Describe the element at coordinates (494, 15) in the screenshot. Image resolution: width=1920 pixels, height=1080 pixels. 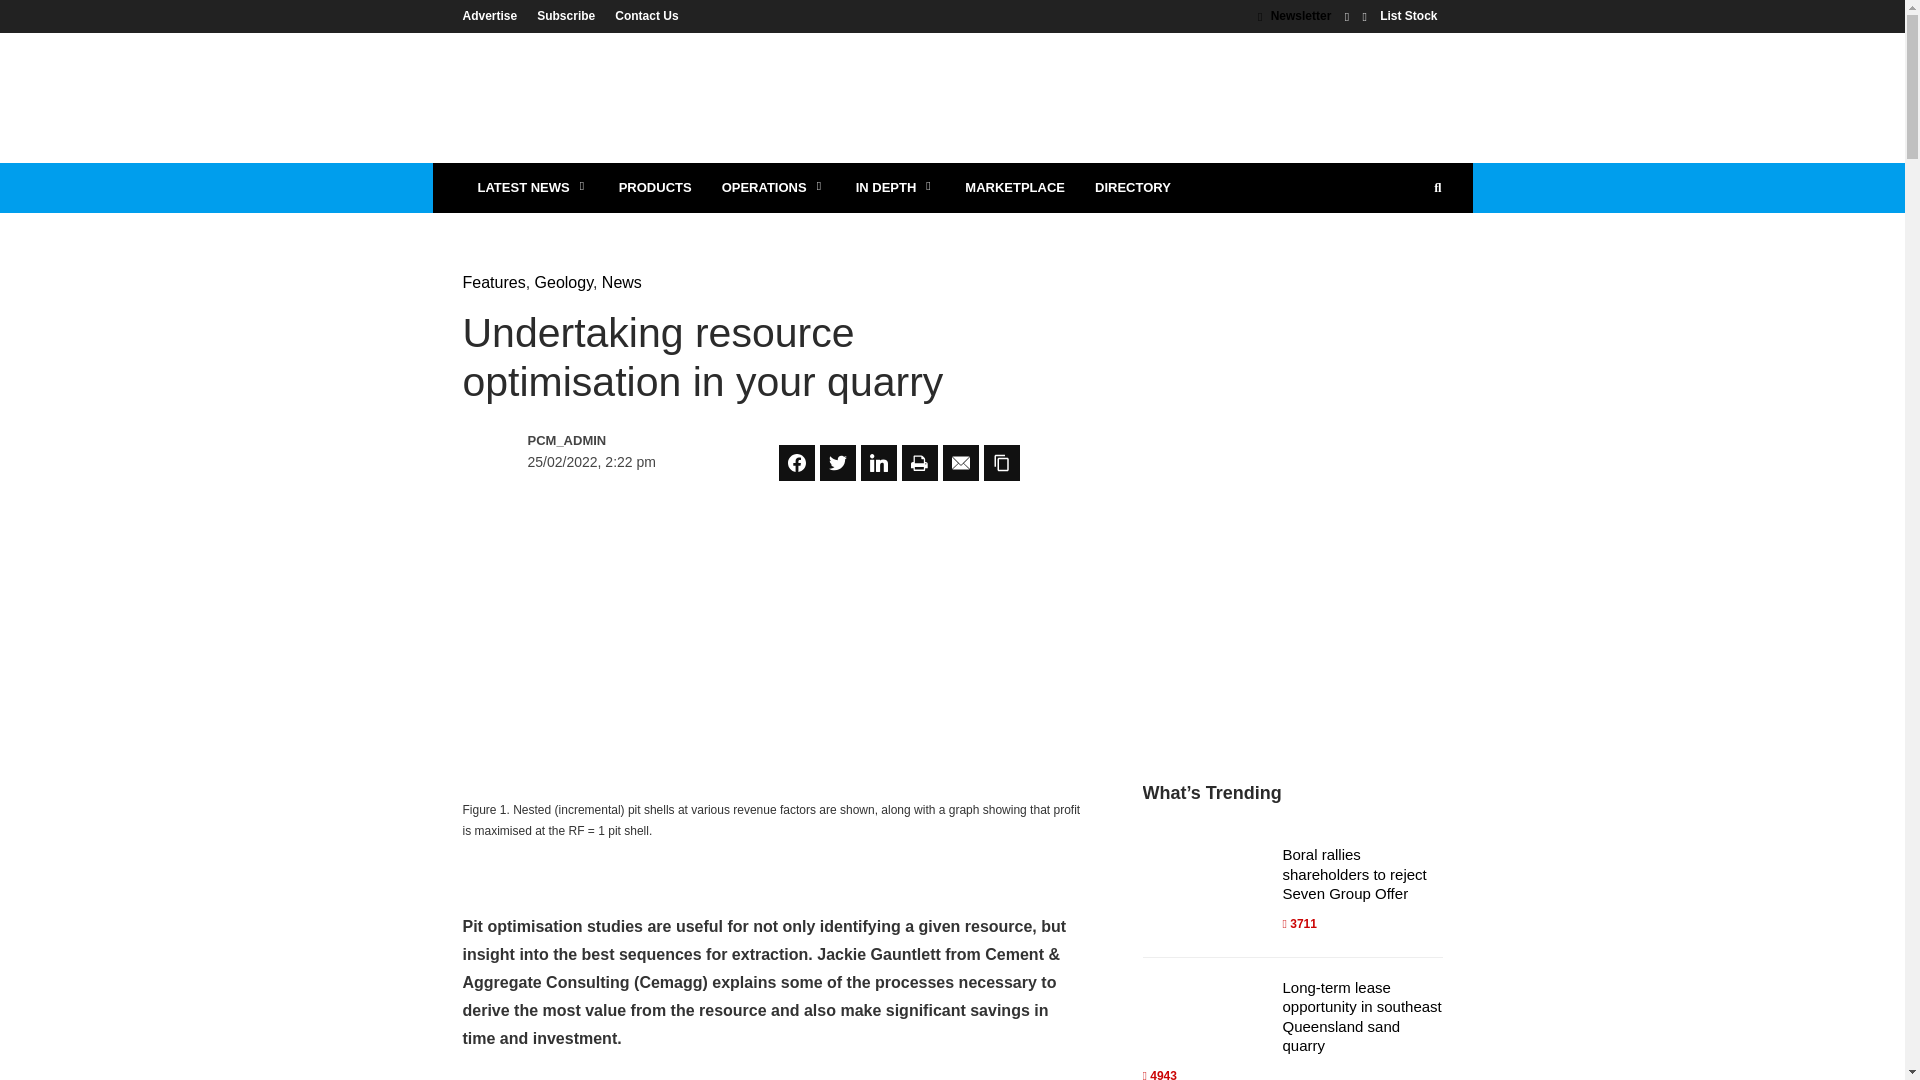
I see `Advertise` at that location.